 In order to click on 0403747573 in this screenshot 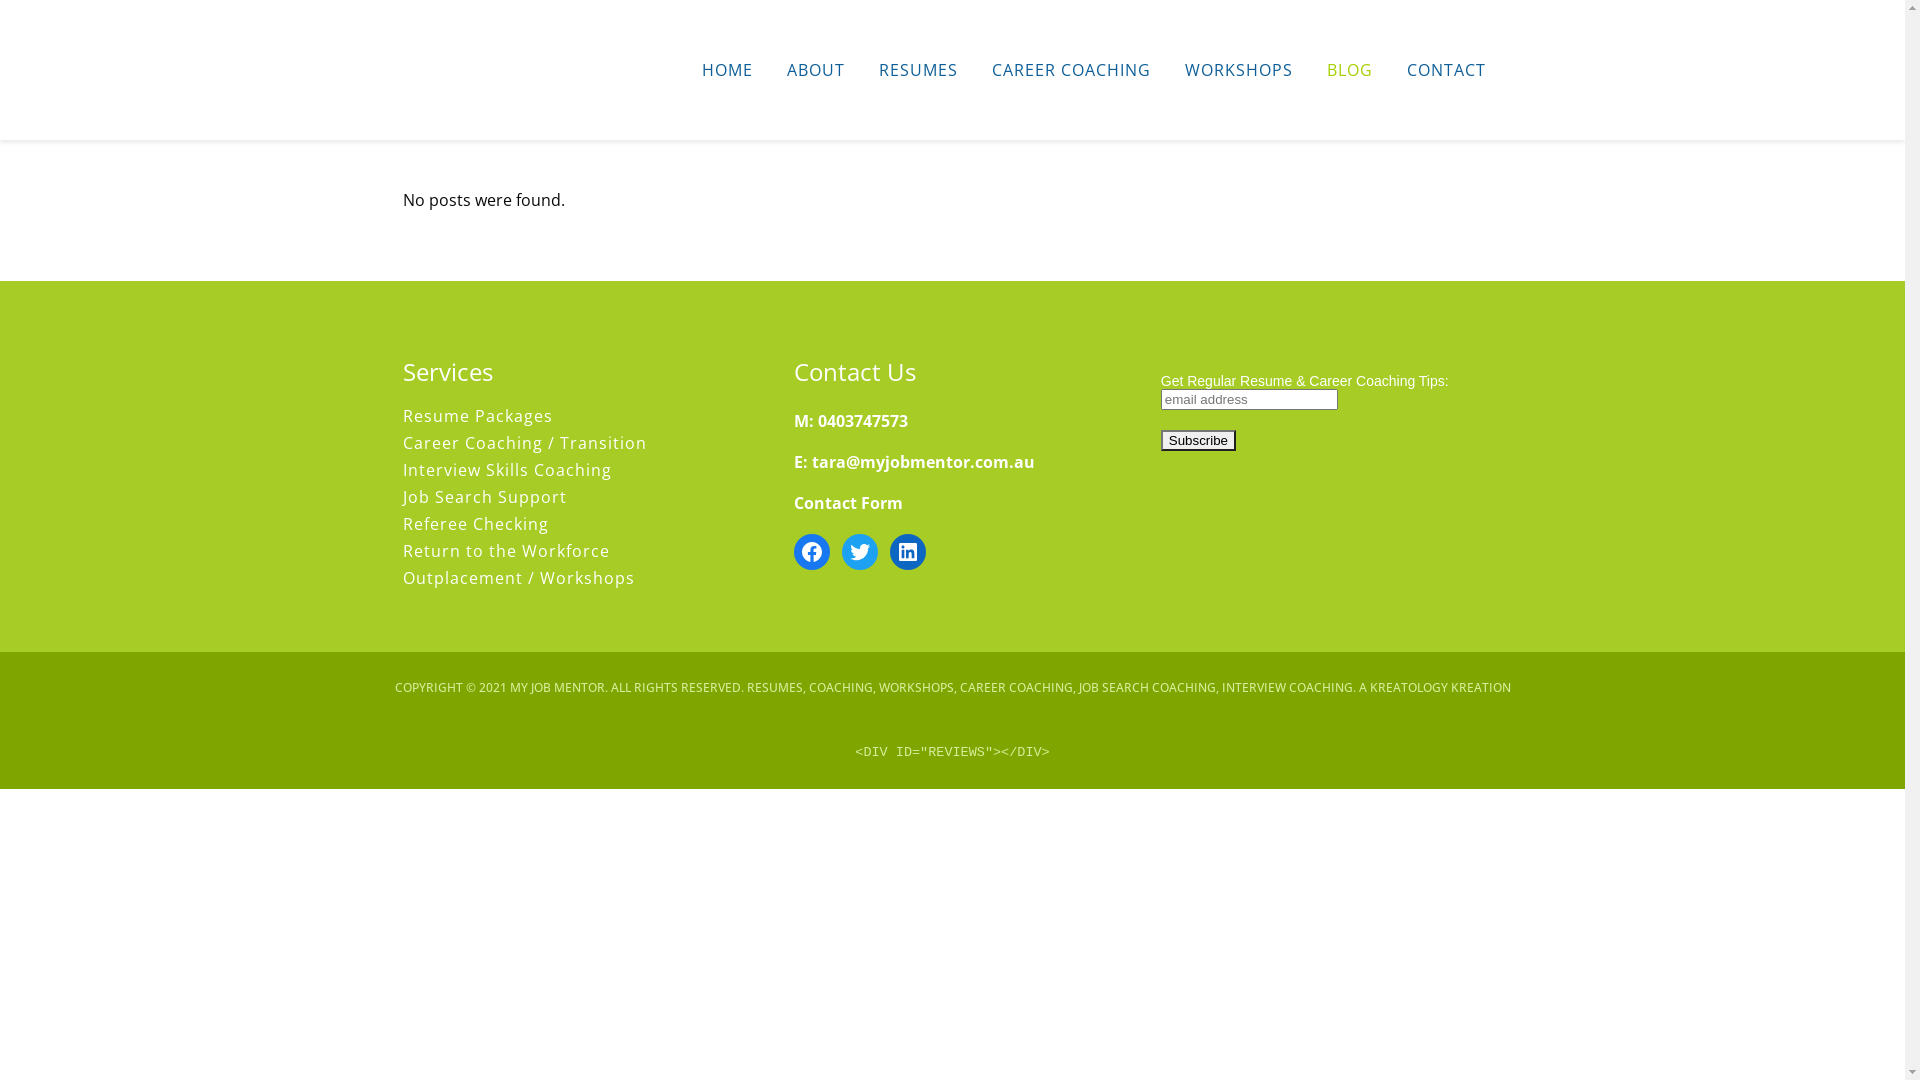, I will do `click(863, 421)`.